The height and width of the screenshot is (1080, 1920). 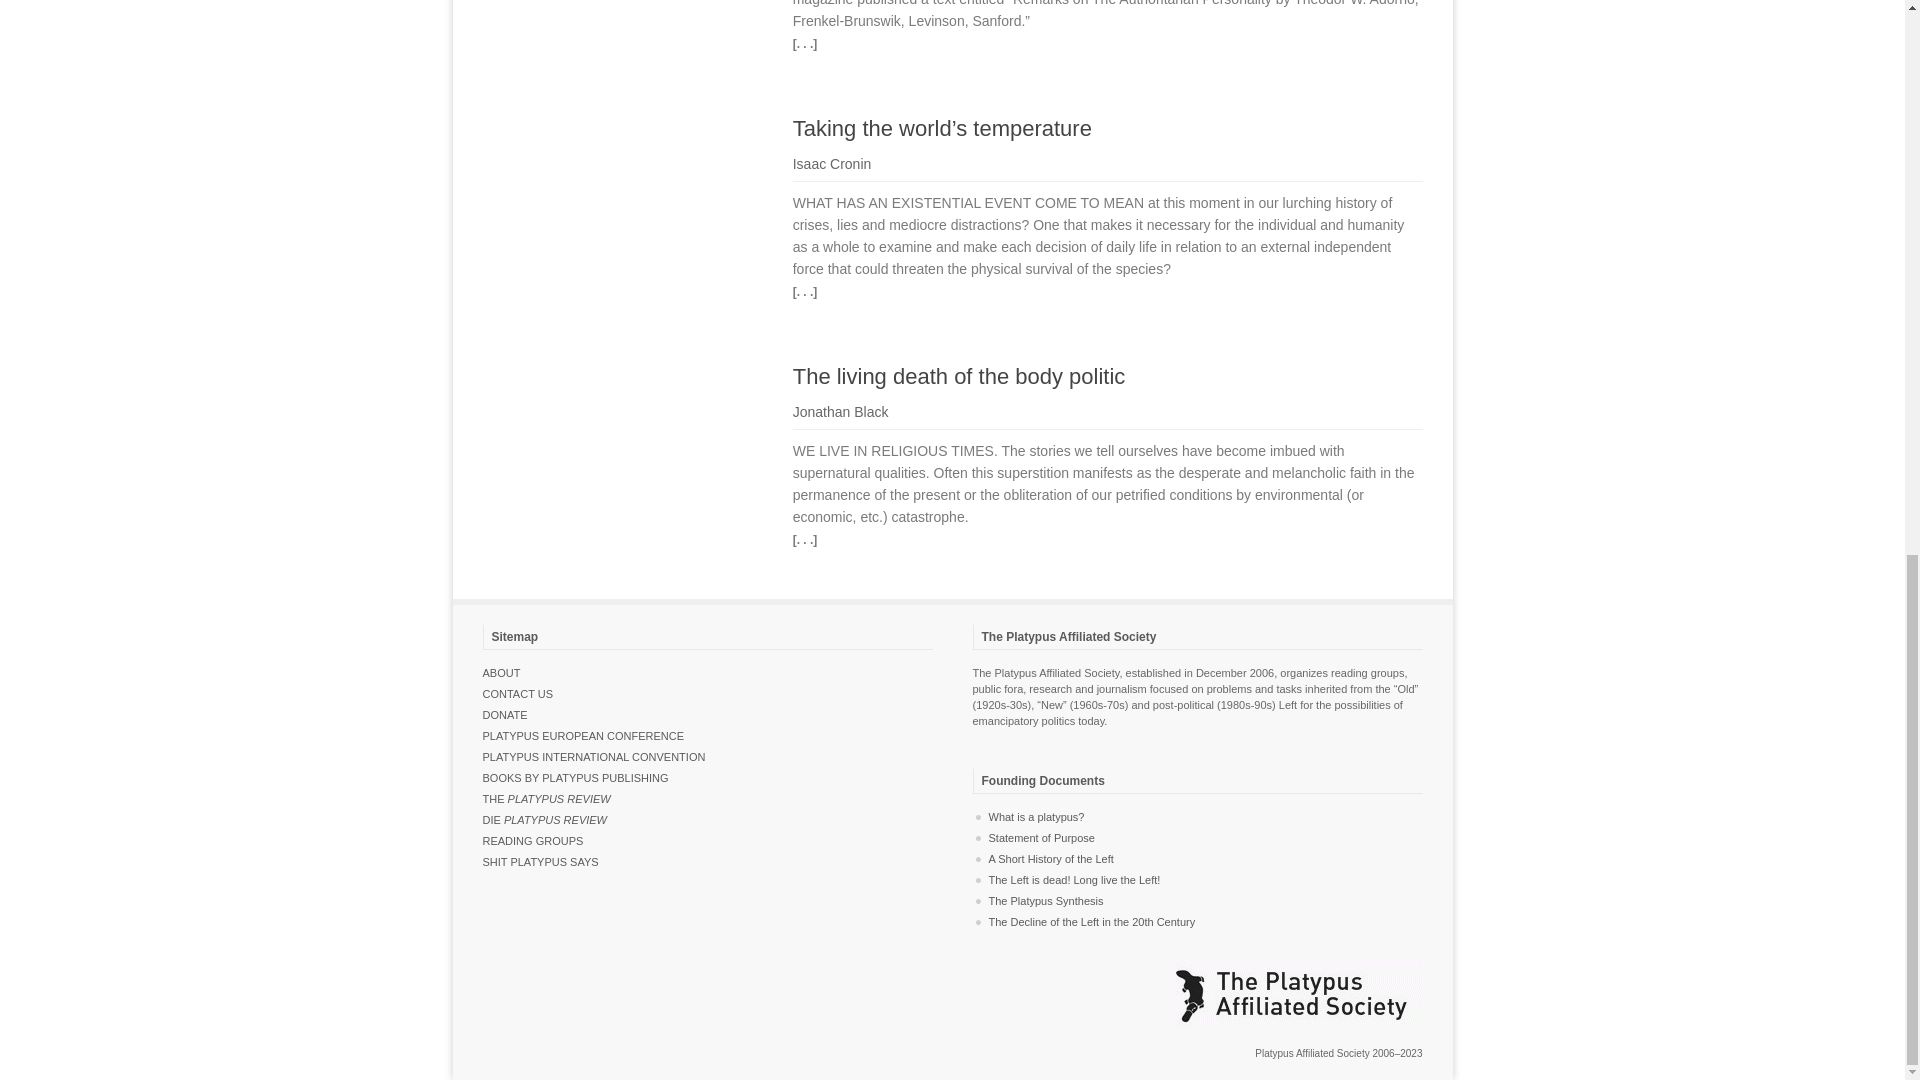 What do you see at coordinates (504, 714) in the screenshot?
I see `DONATE` at bounding box center [504, 714].